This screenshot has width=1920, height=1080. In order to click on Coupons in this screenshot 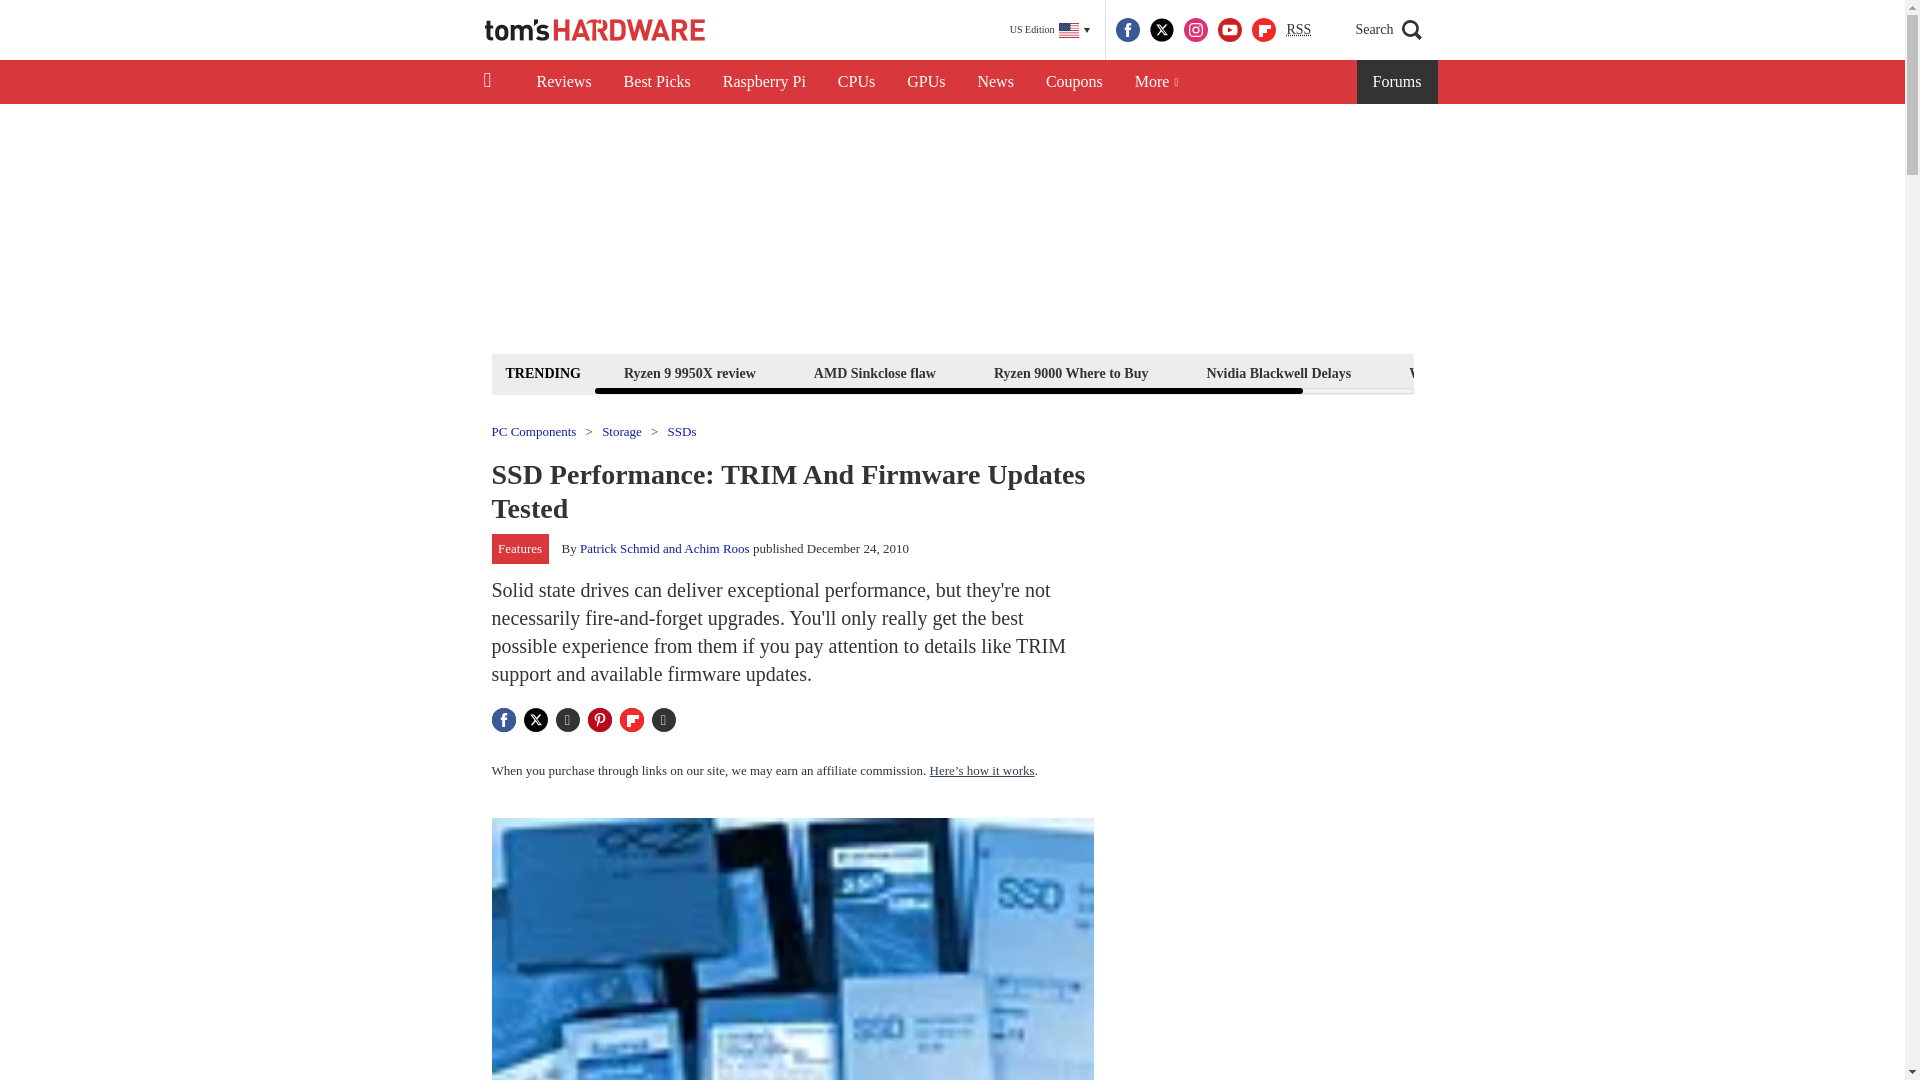, I will do `click(1074, 82)`.